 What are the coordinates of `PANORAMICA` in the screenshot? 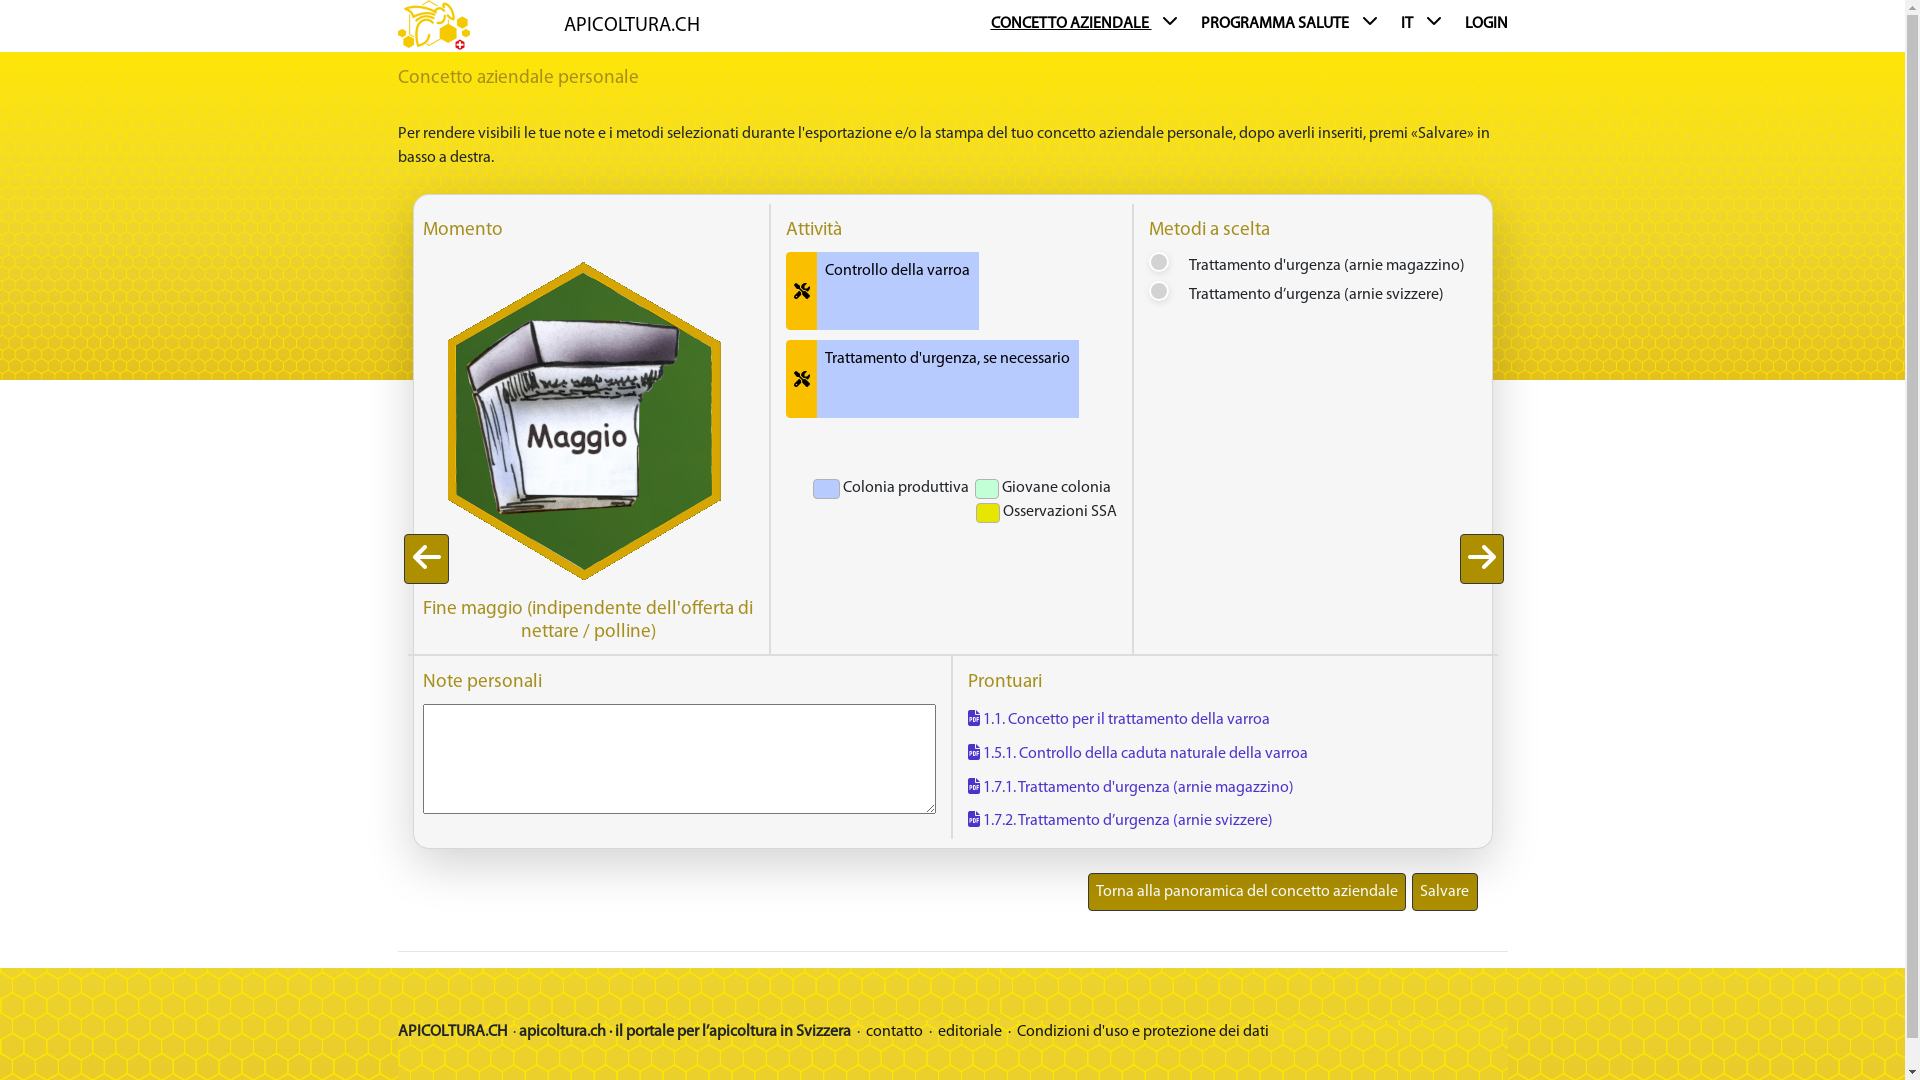 It's located at (1054, 394).